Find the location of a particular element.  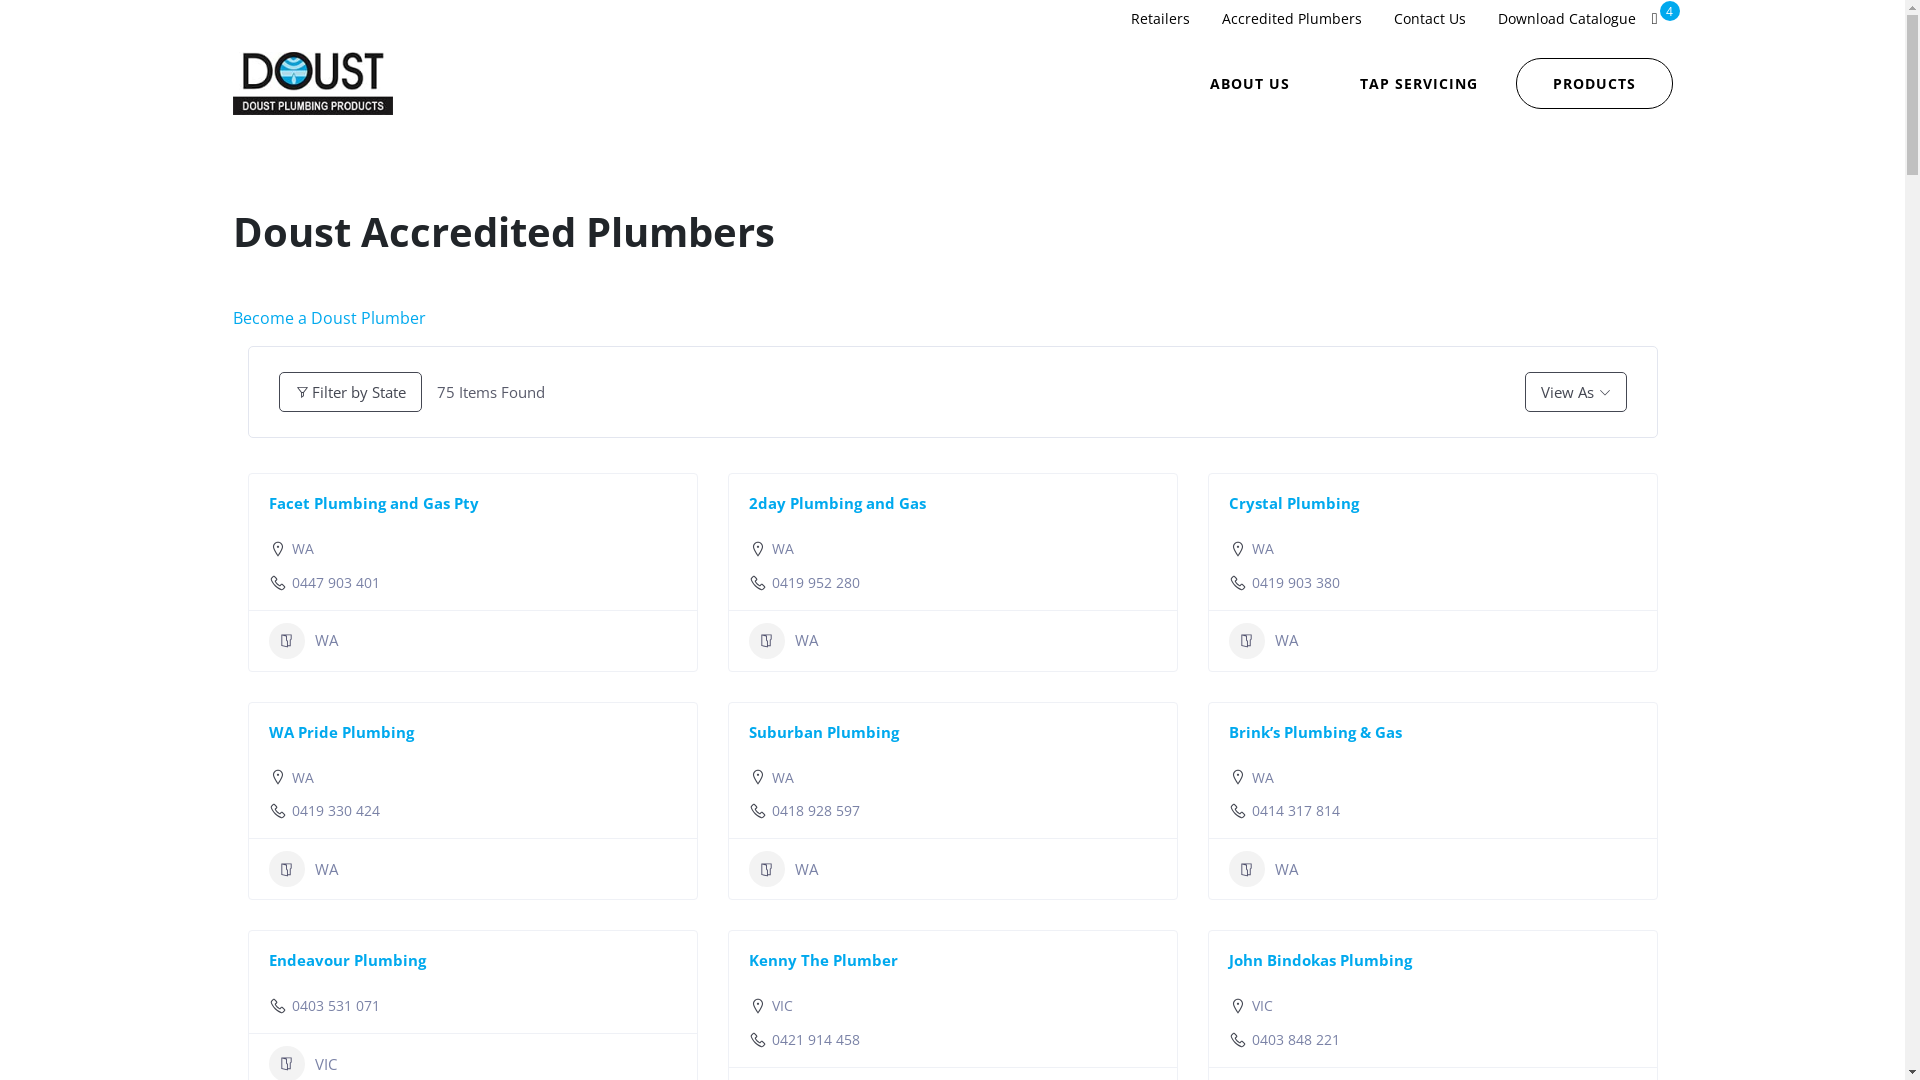

WA is located at coordinates (782, 869).